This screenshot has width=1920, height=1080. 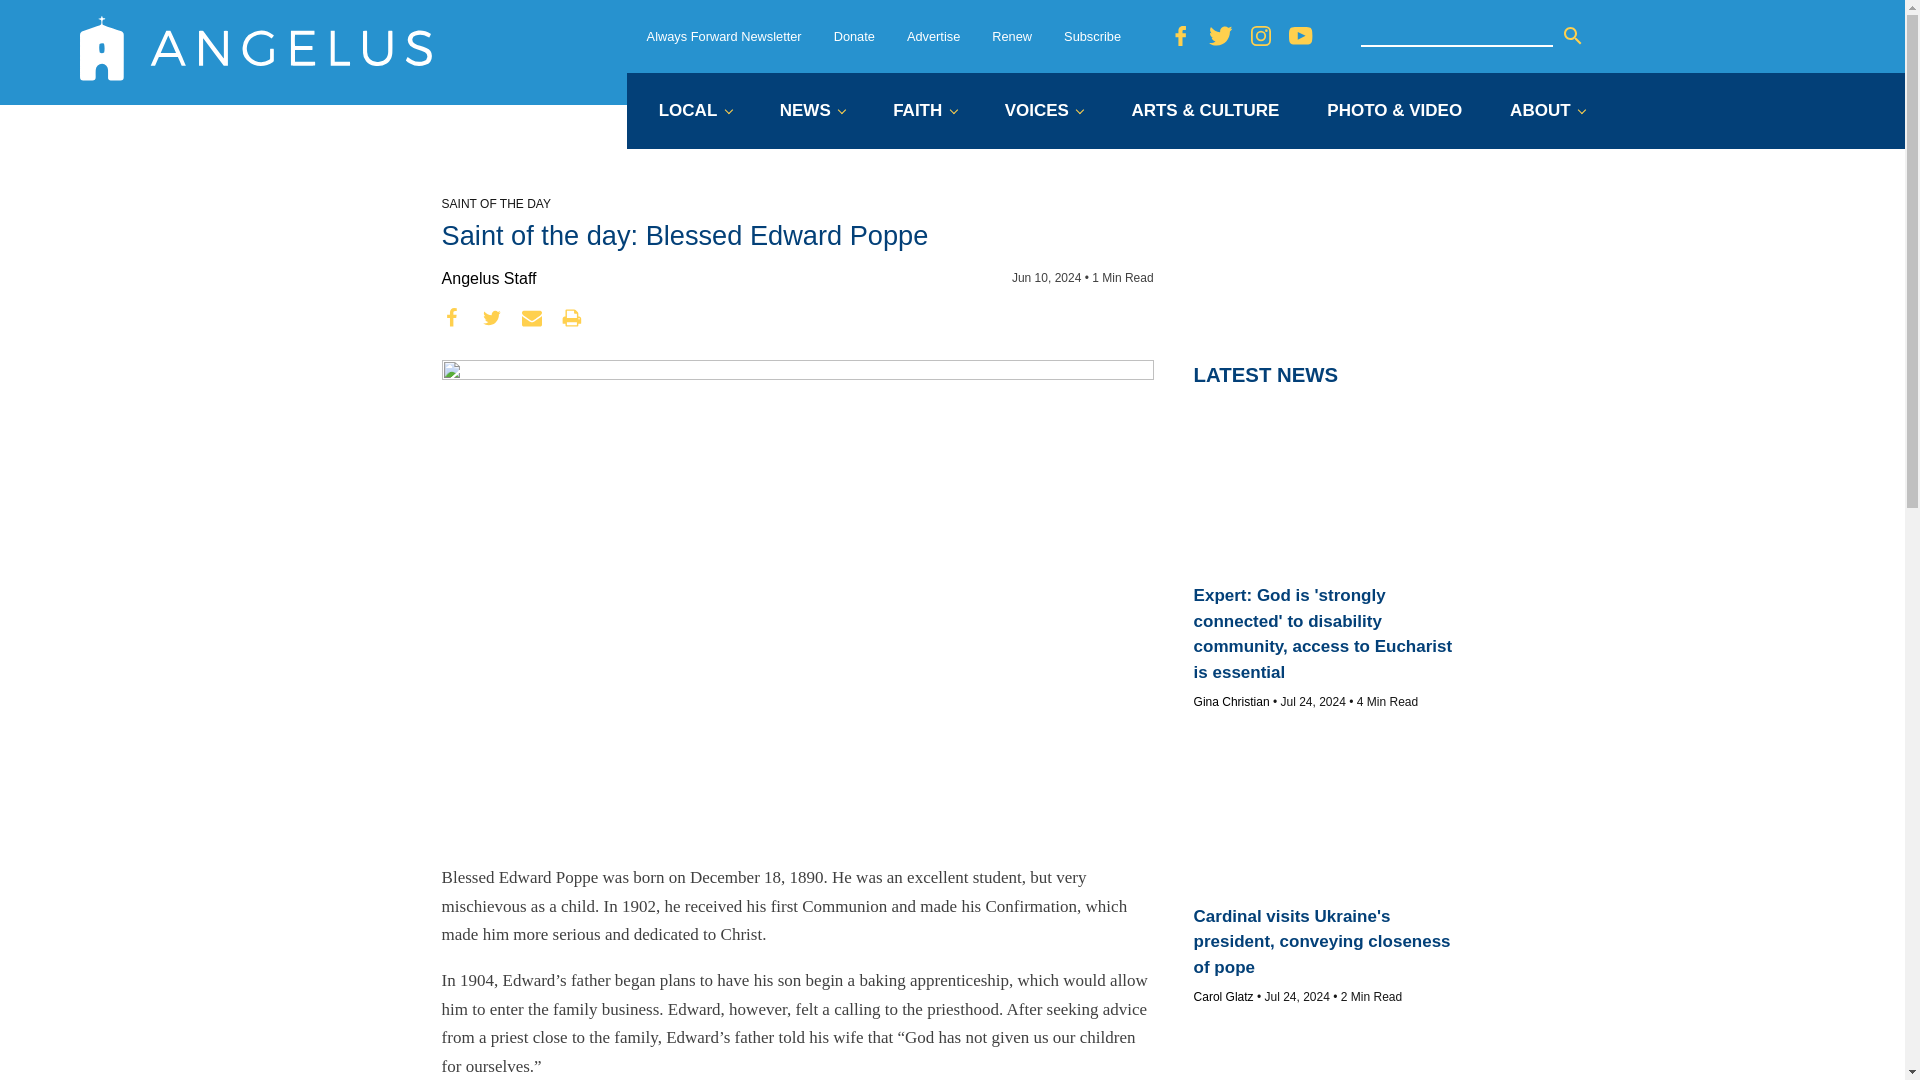 What do you see at coordinates (854, 36) in the screenshot?
I see `Donate` at bounding box center [854, 36].